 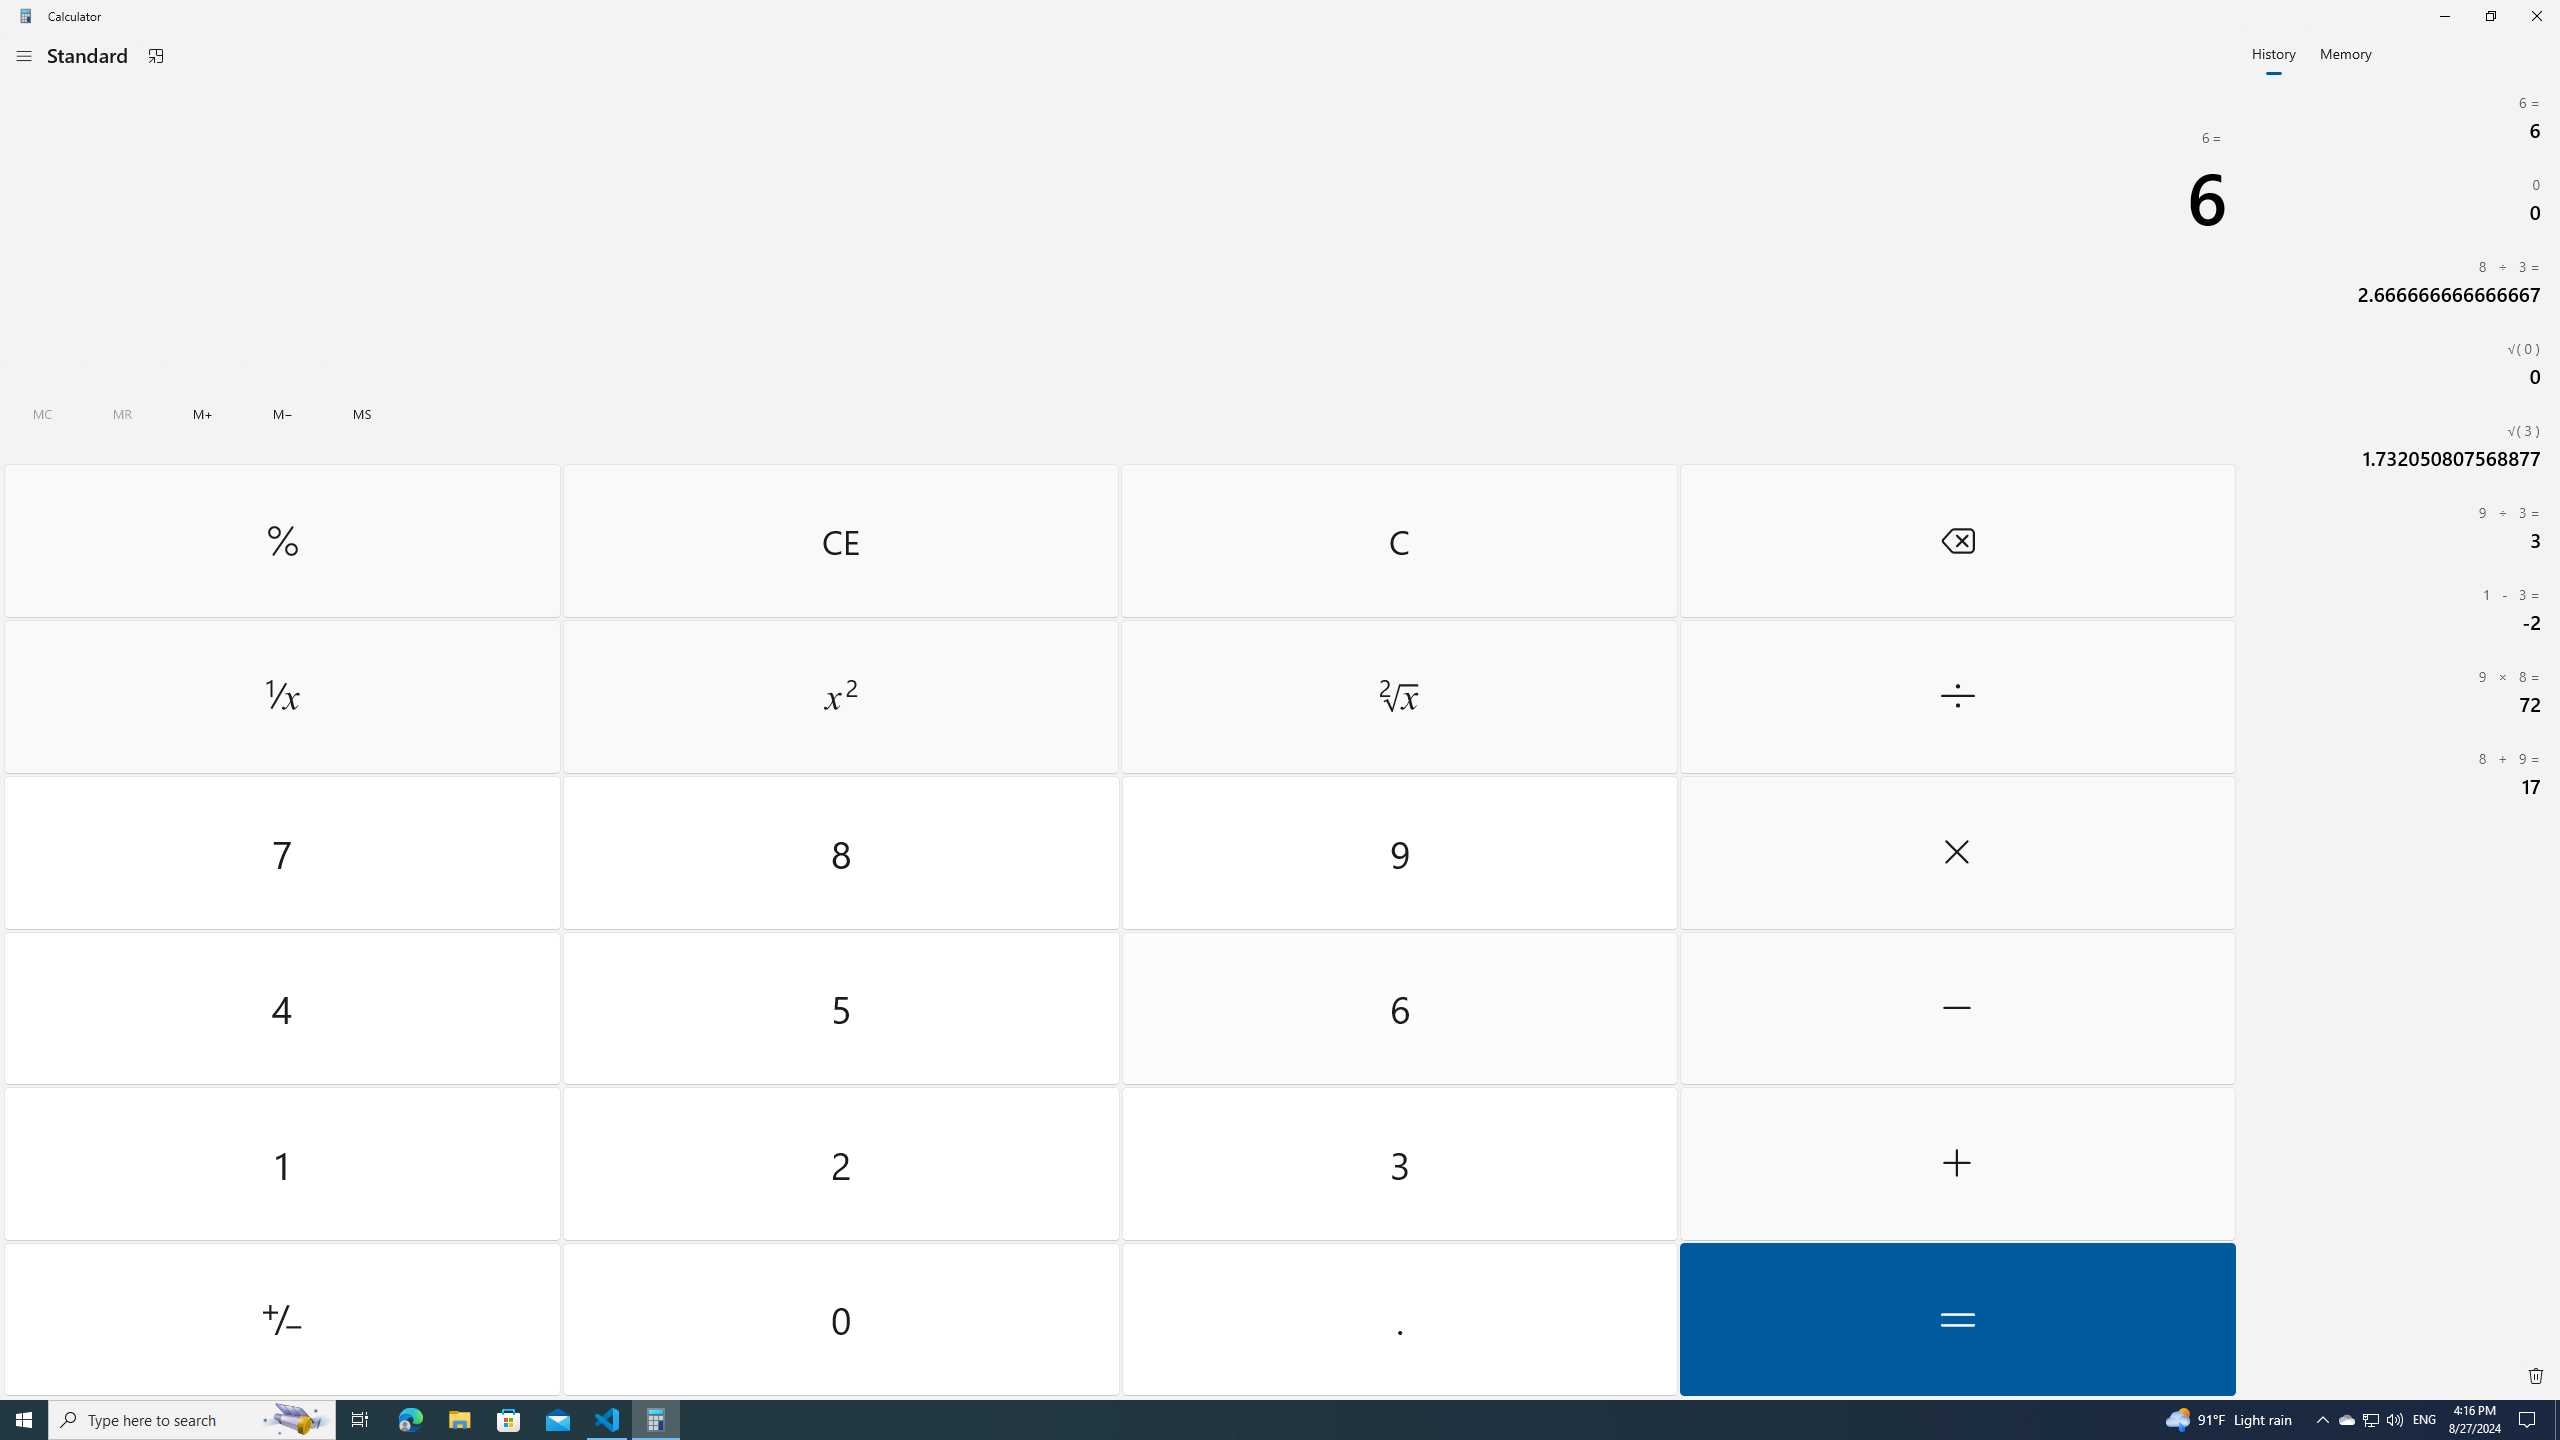 I want to click on Backspace, so click(x=1956, y=540).